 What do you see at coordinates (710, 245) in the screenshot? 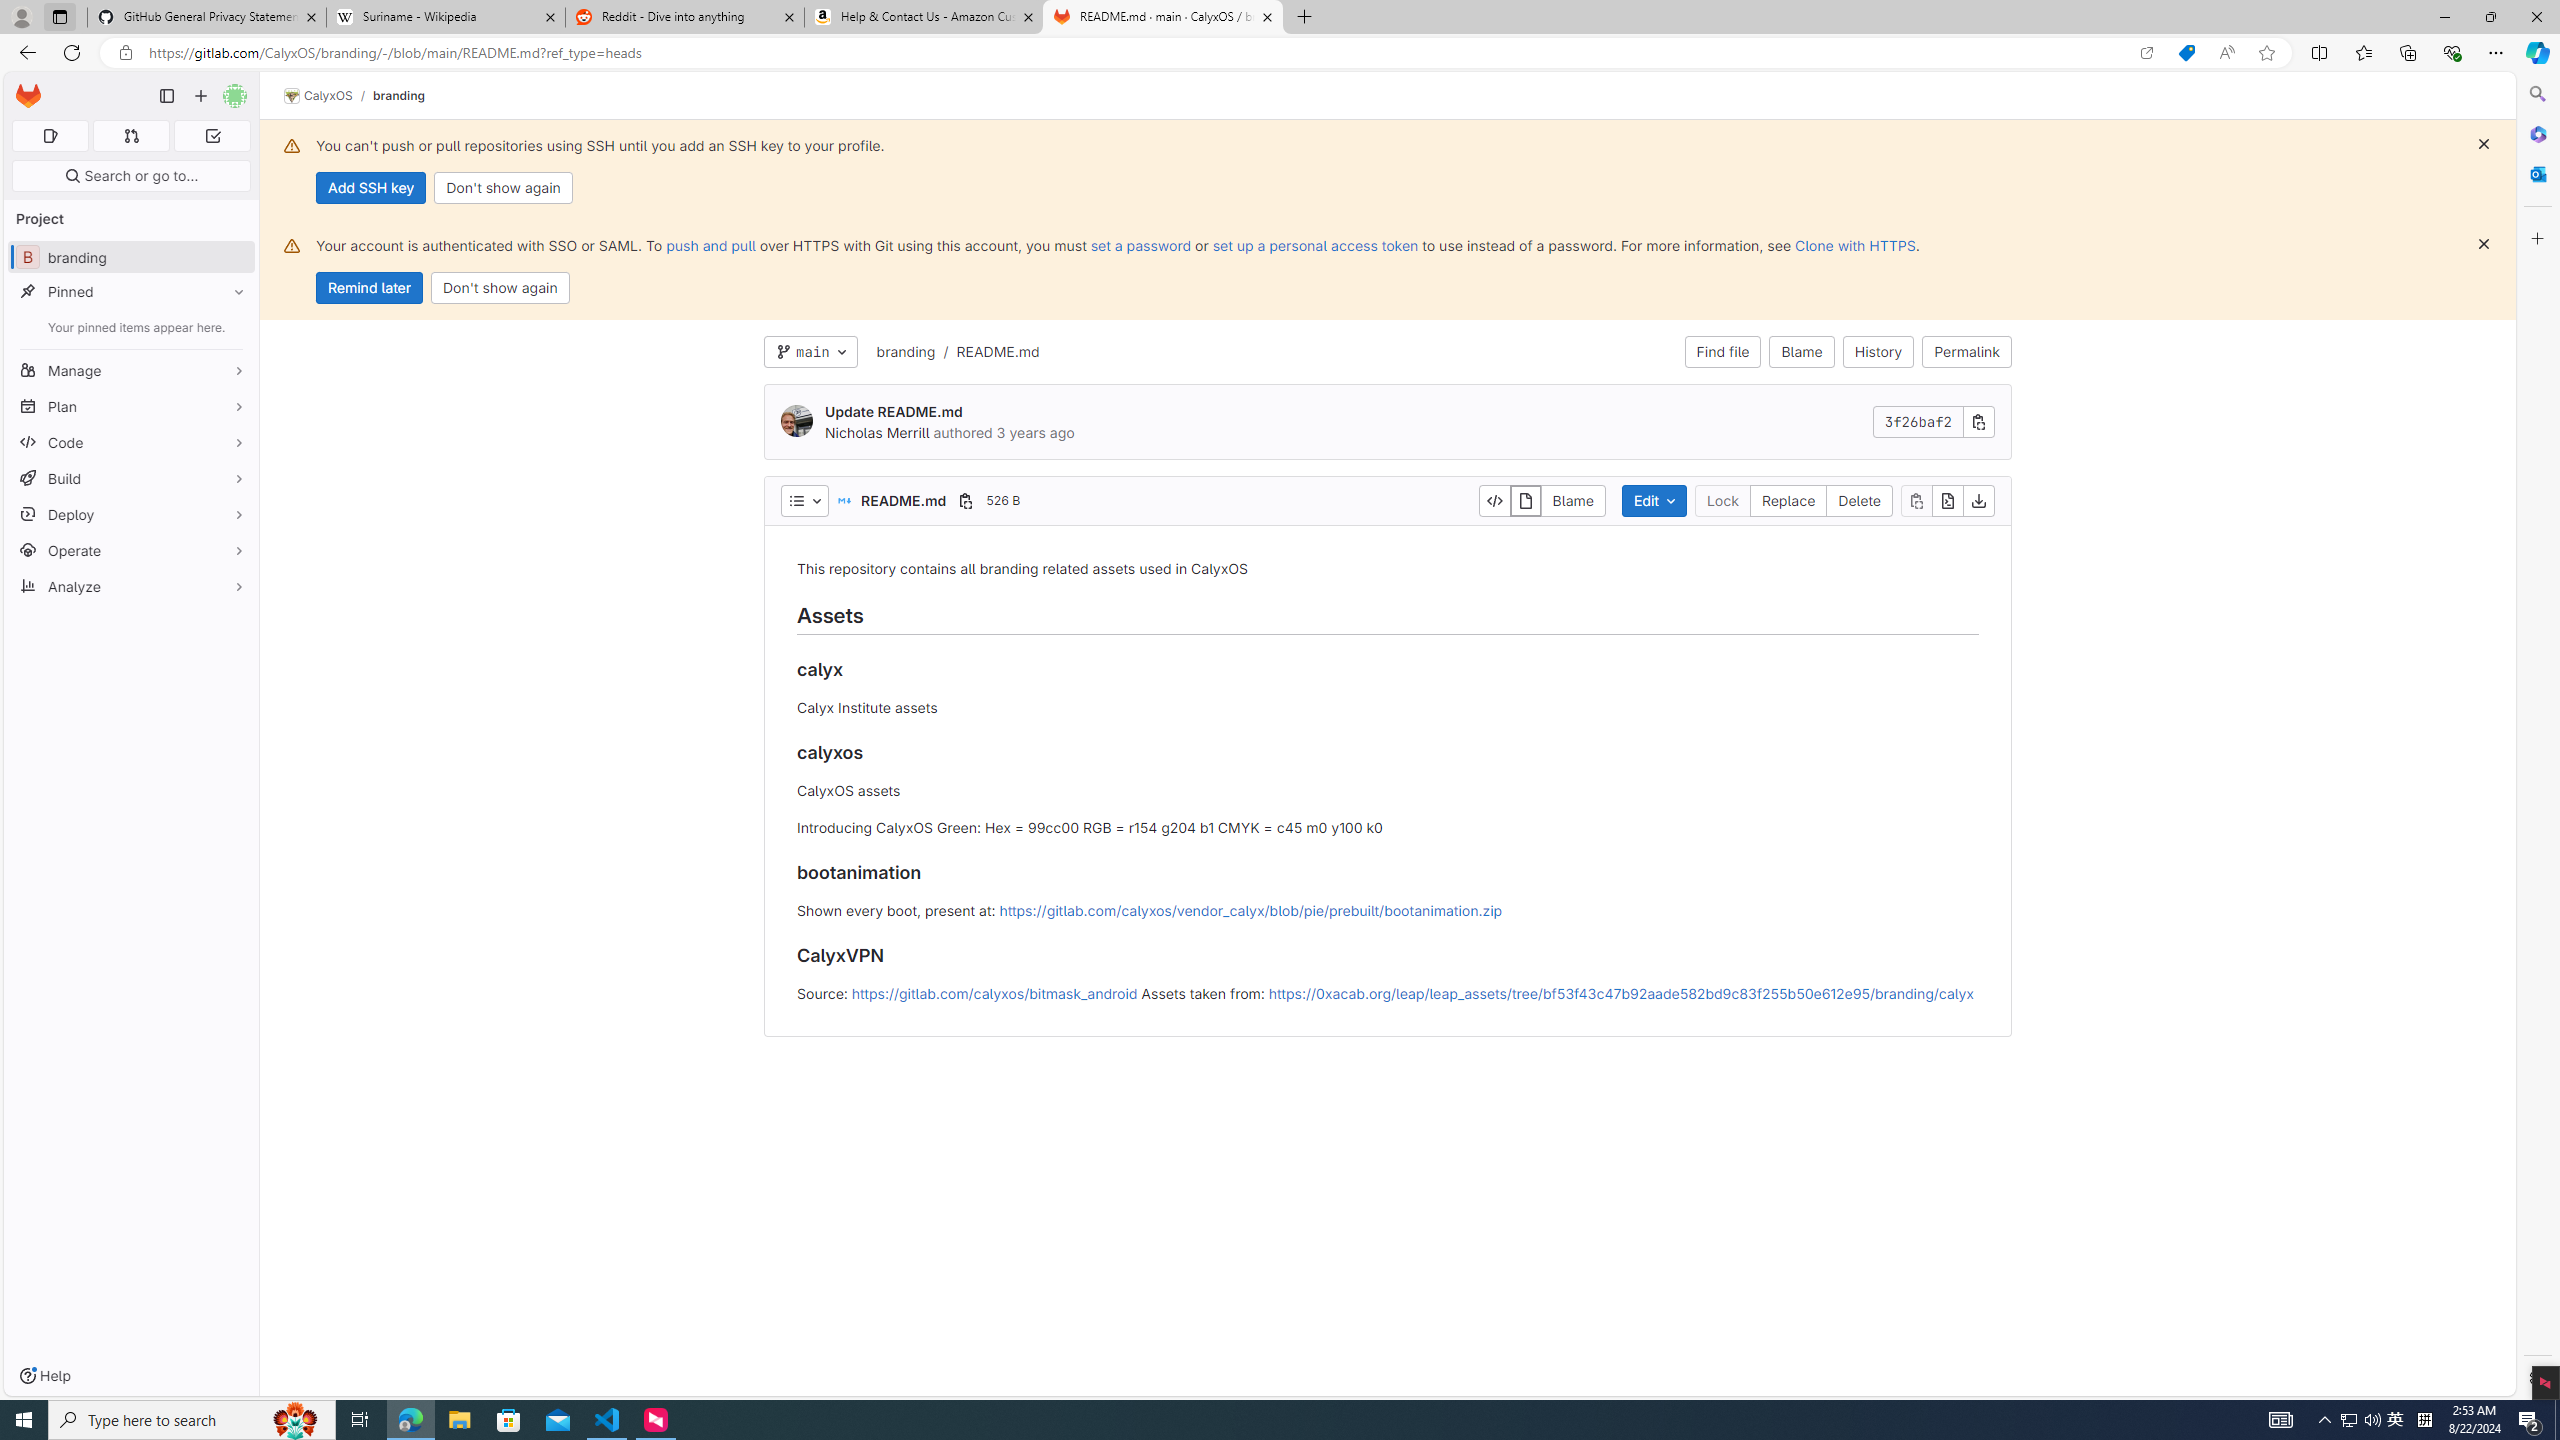
I see `push and pull` at bounding box center [710, 245].